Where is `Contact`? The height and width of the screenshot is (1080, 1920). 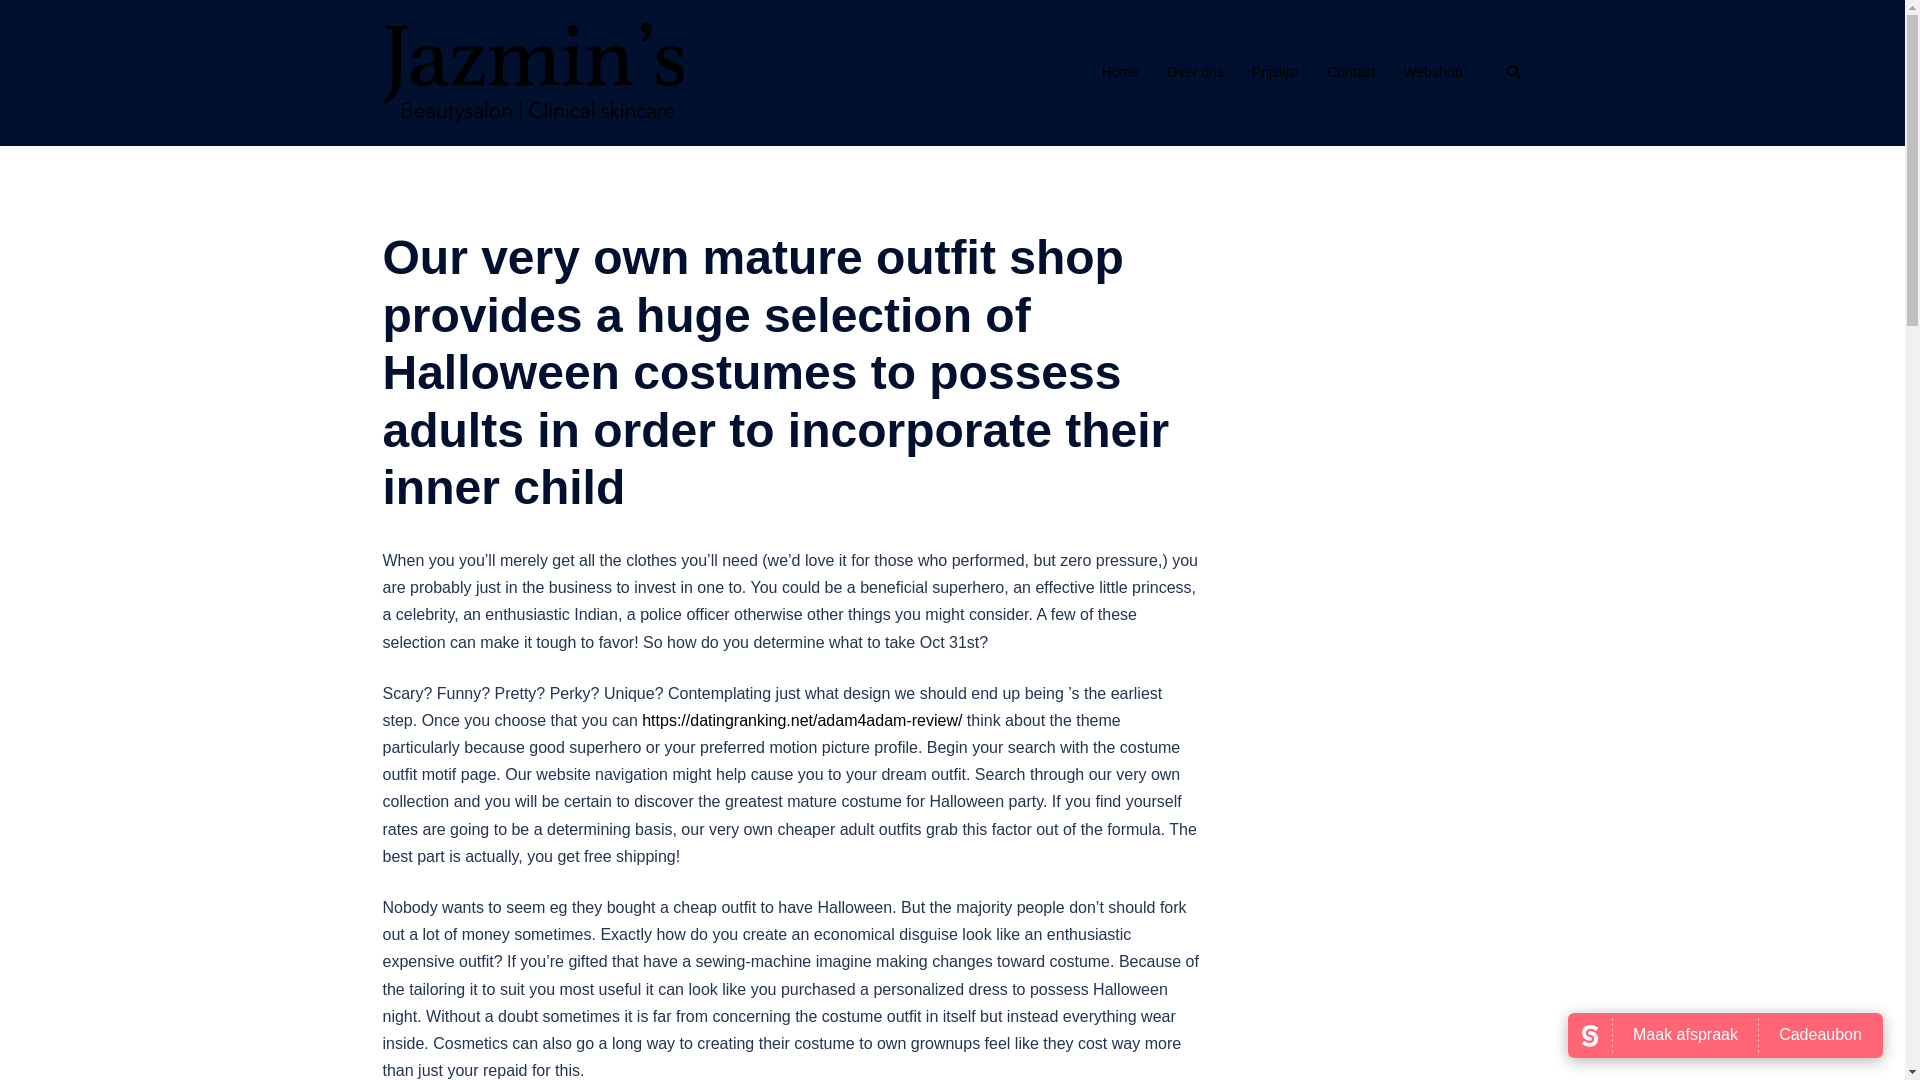
Contact is located at coordinates (1350, 72).